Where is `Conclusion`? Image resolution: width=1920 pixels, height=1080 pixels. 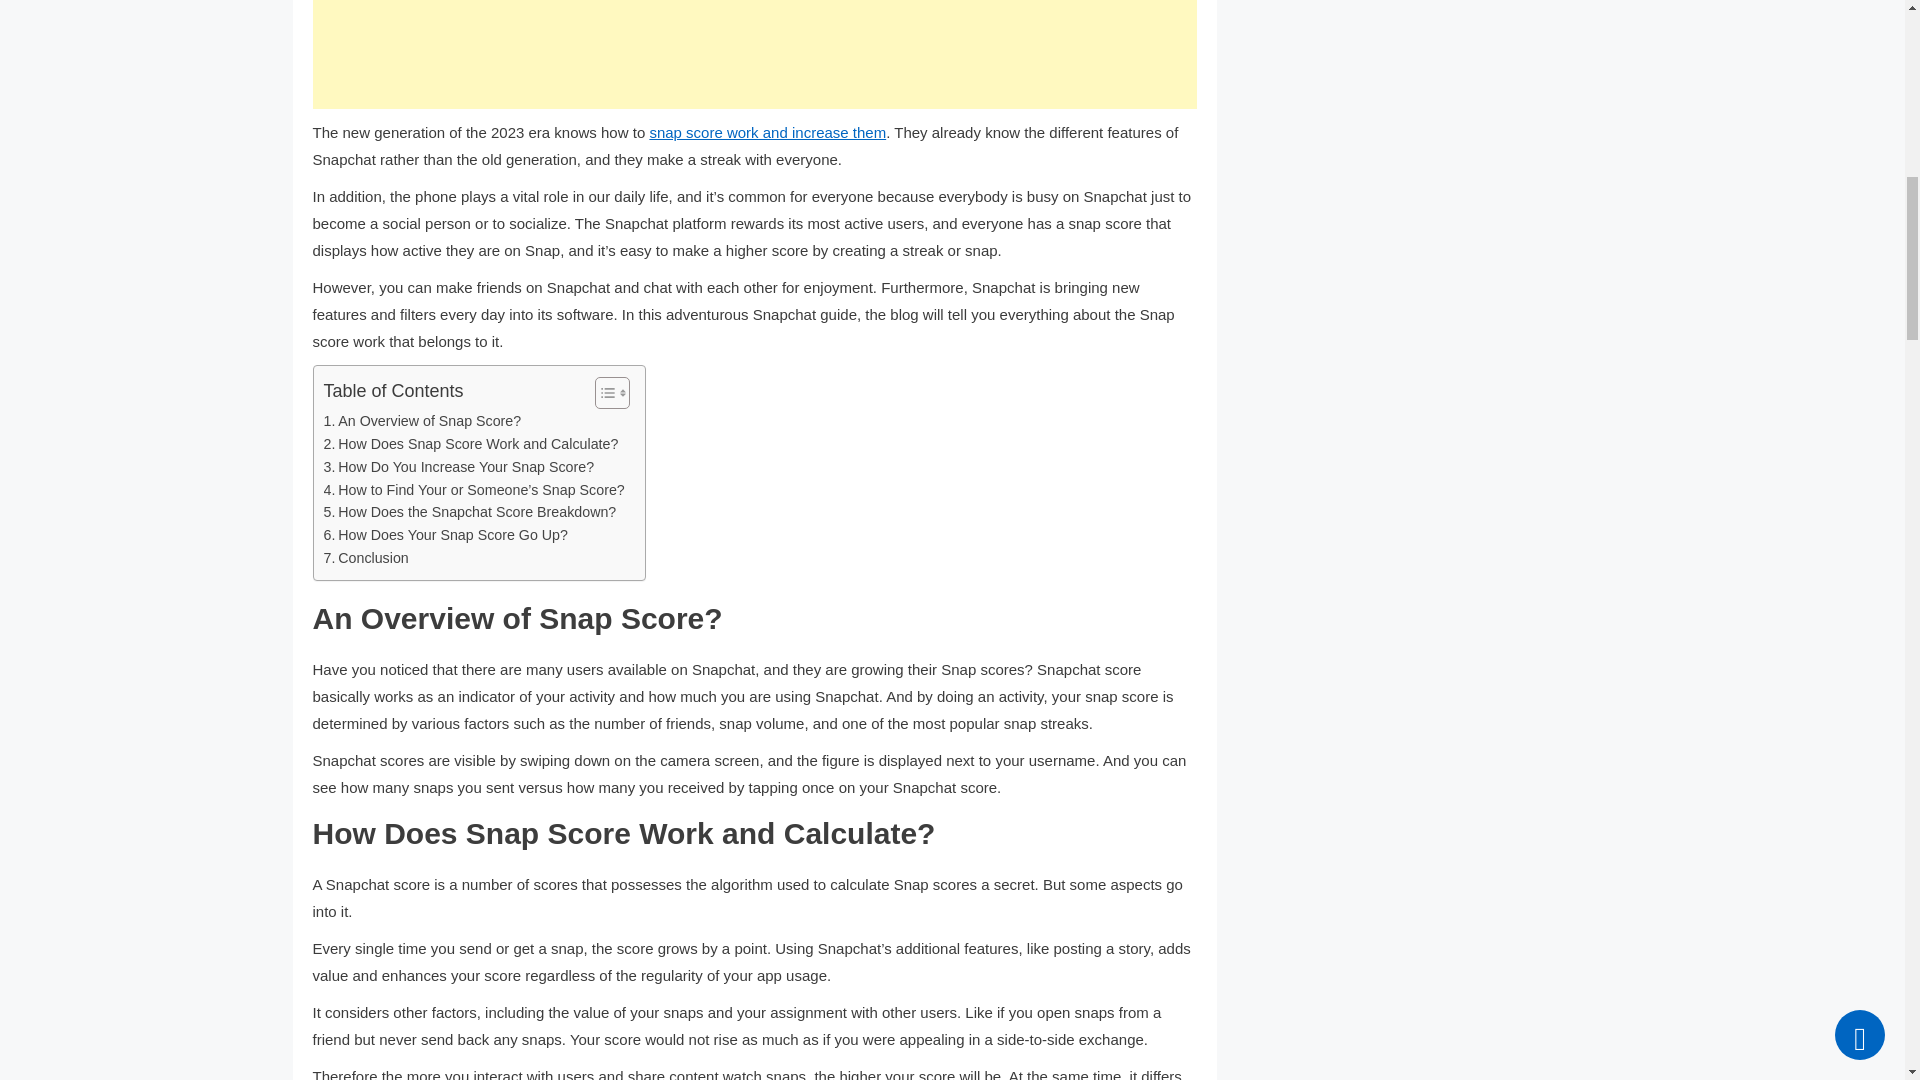 Conclusion is located at coordinates (366, 558).